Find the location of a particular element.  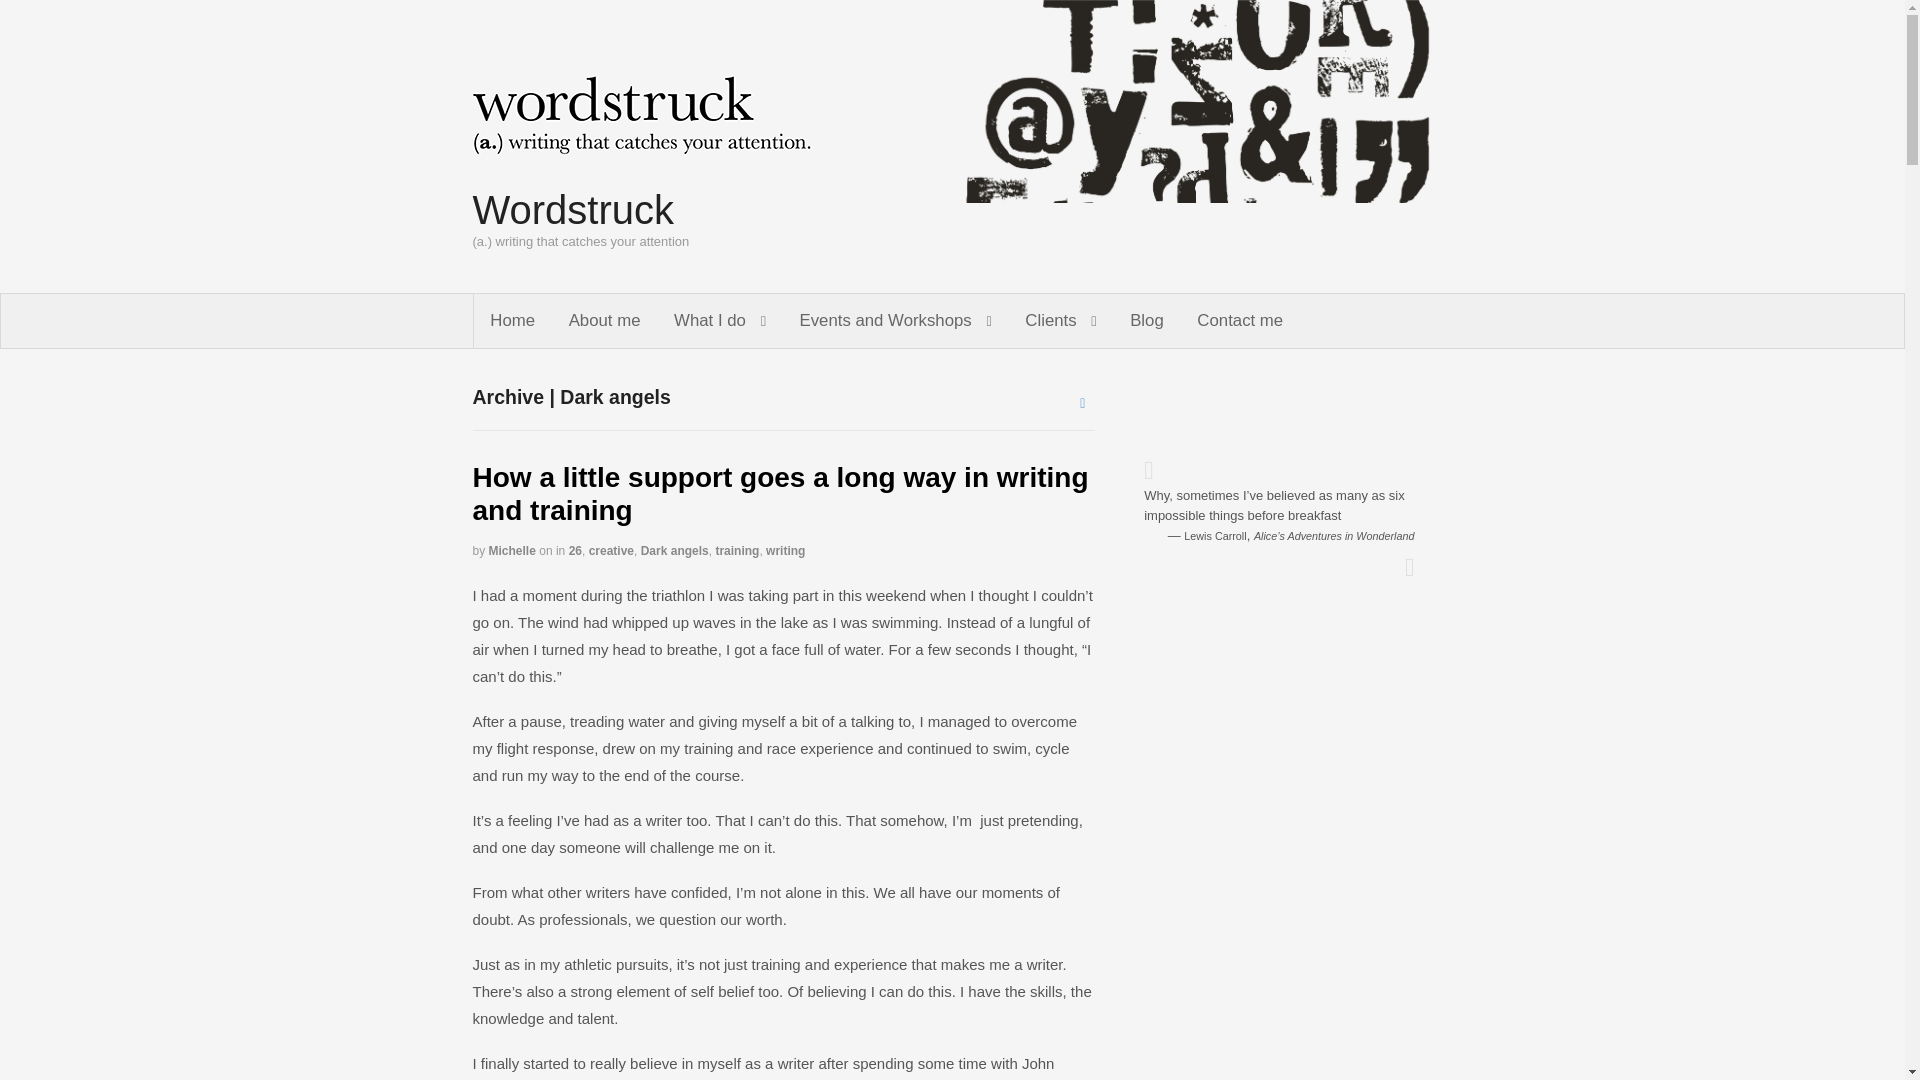

What I do is located at coordinates (718, 320).